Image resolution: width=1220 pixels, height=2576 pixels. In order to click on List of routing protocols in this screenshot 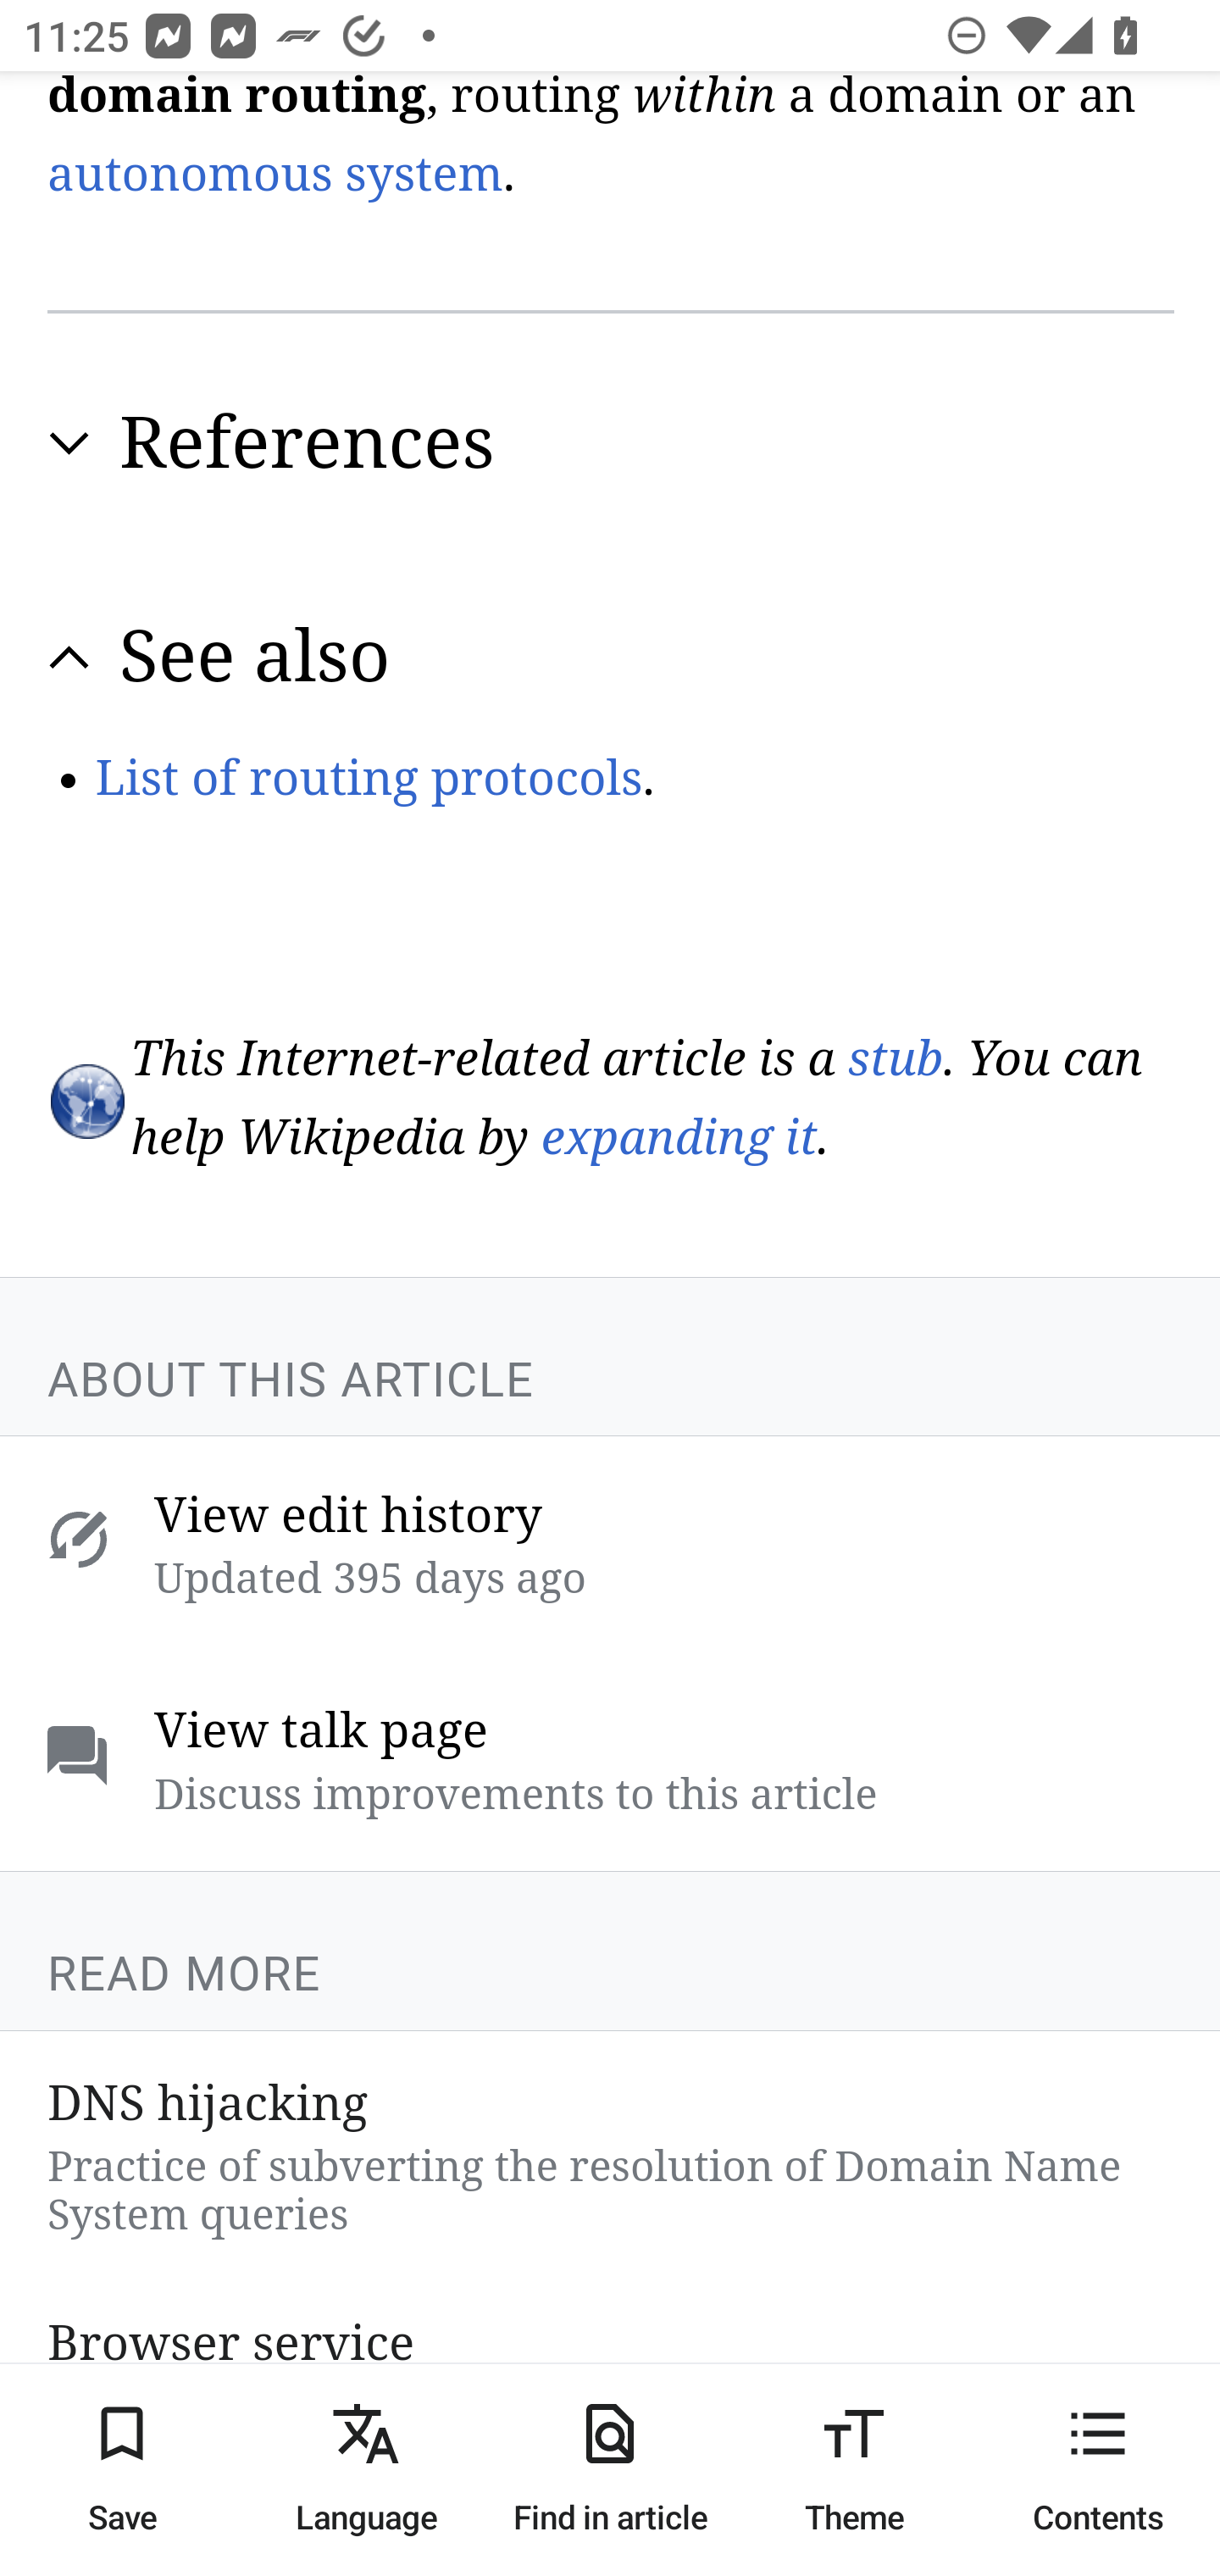, I will do `click(369, 778)`.